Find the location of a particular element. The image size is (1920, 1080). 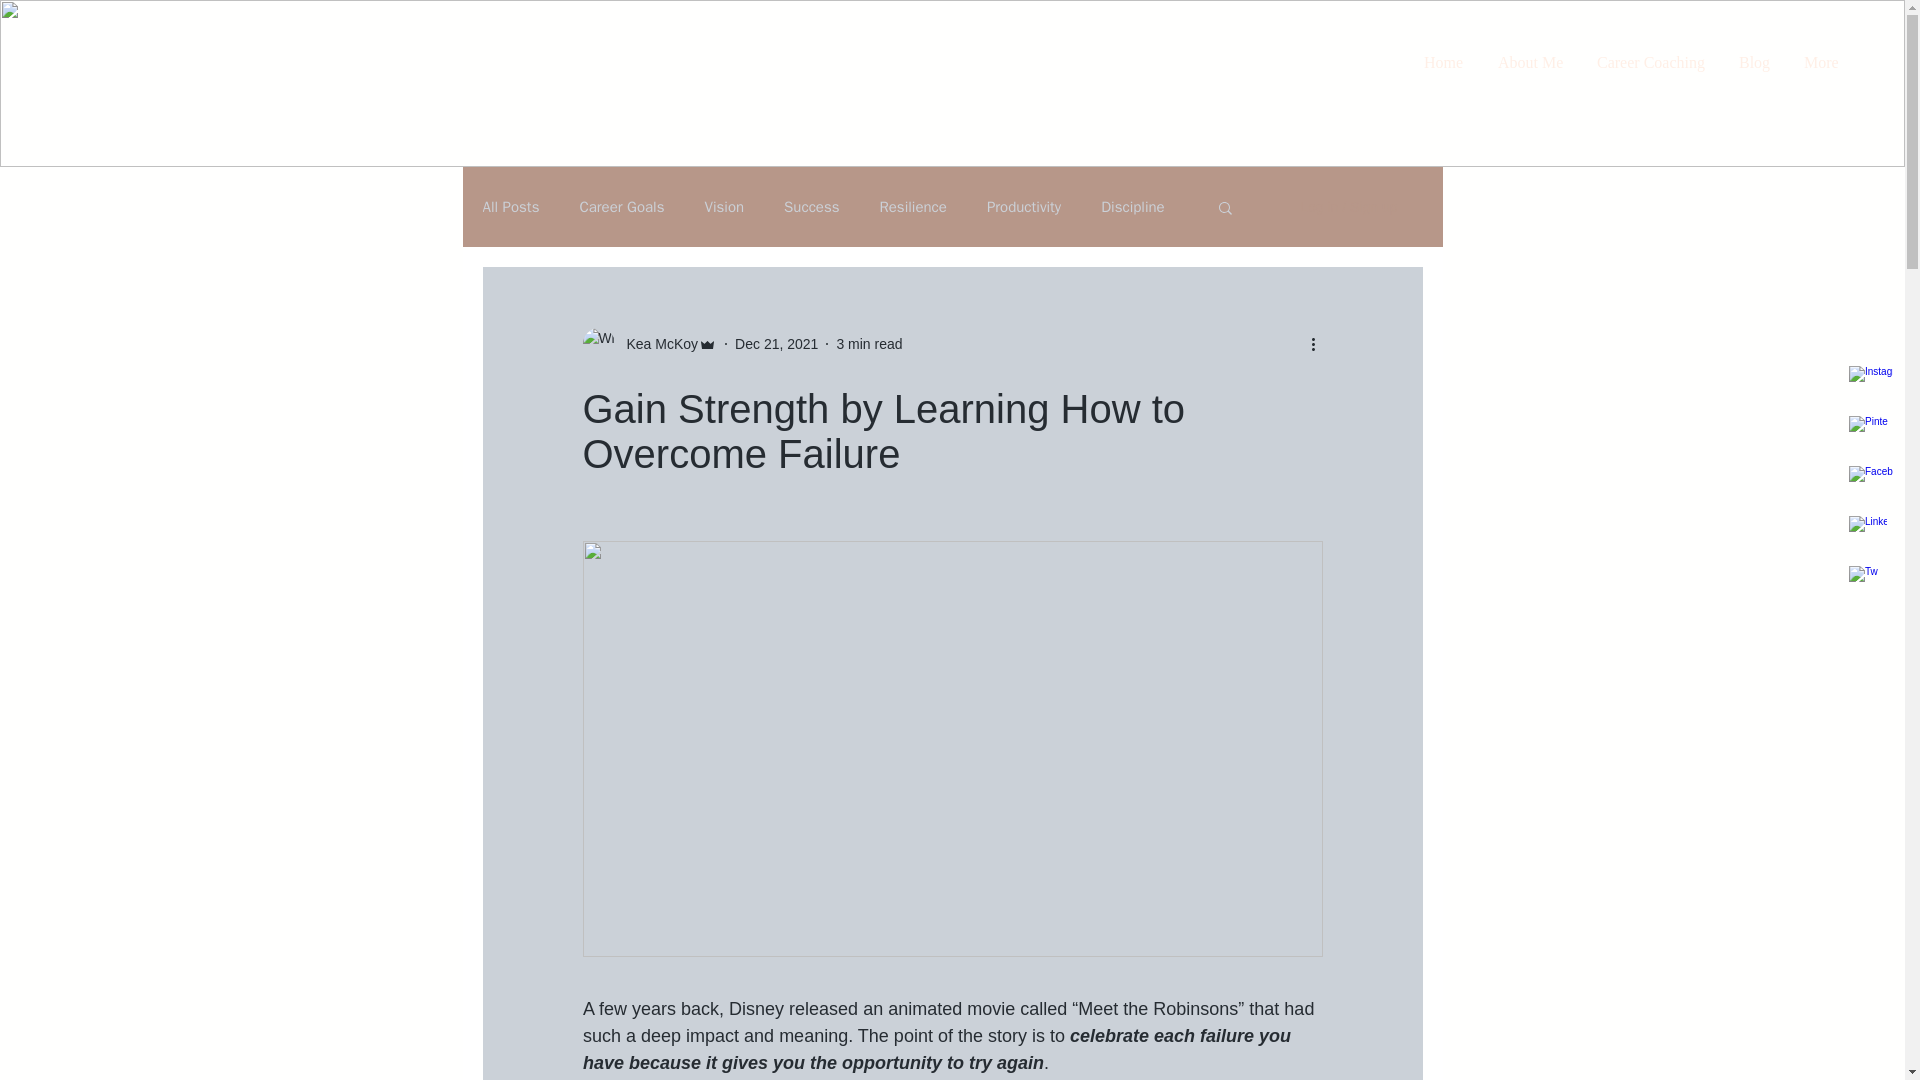

Home is located at coordinates (1446, 62).